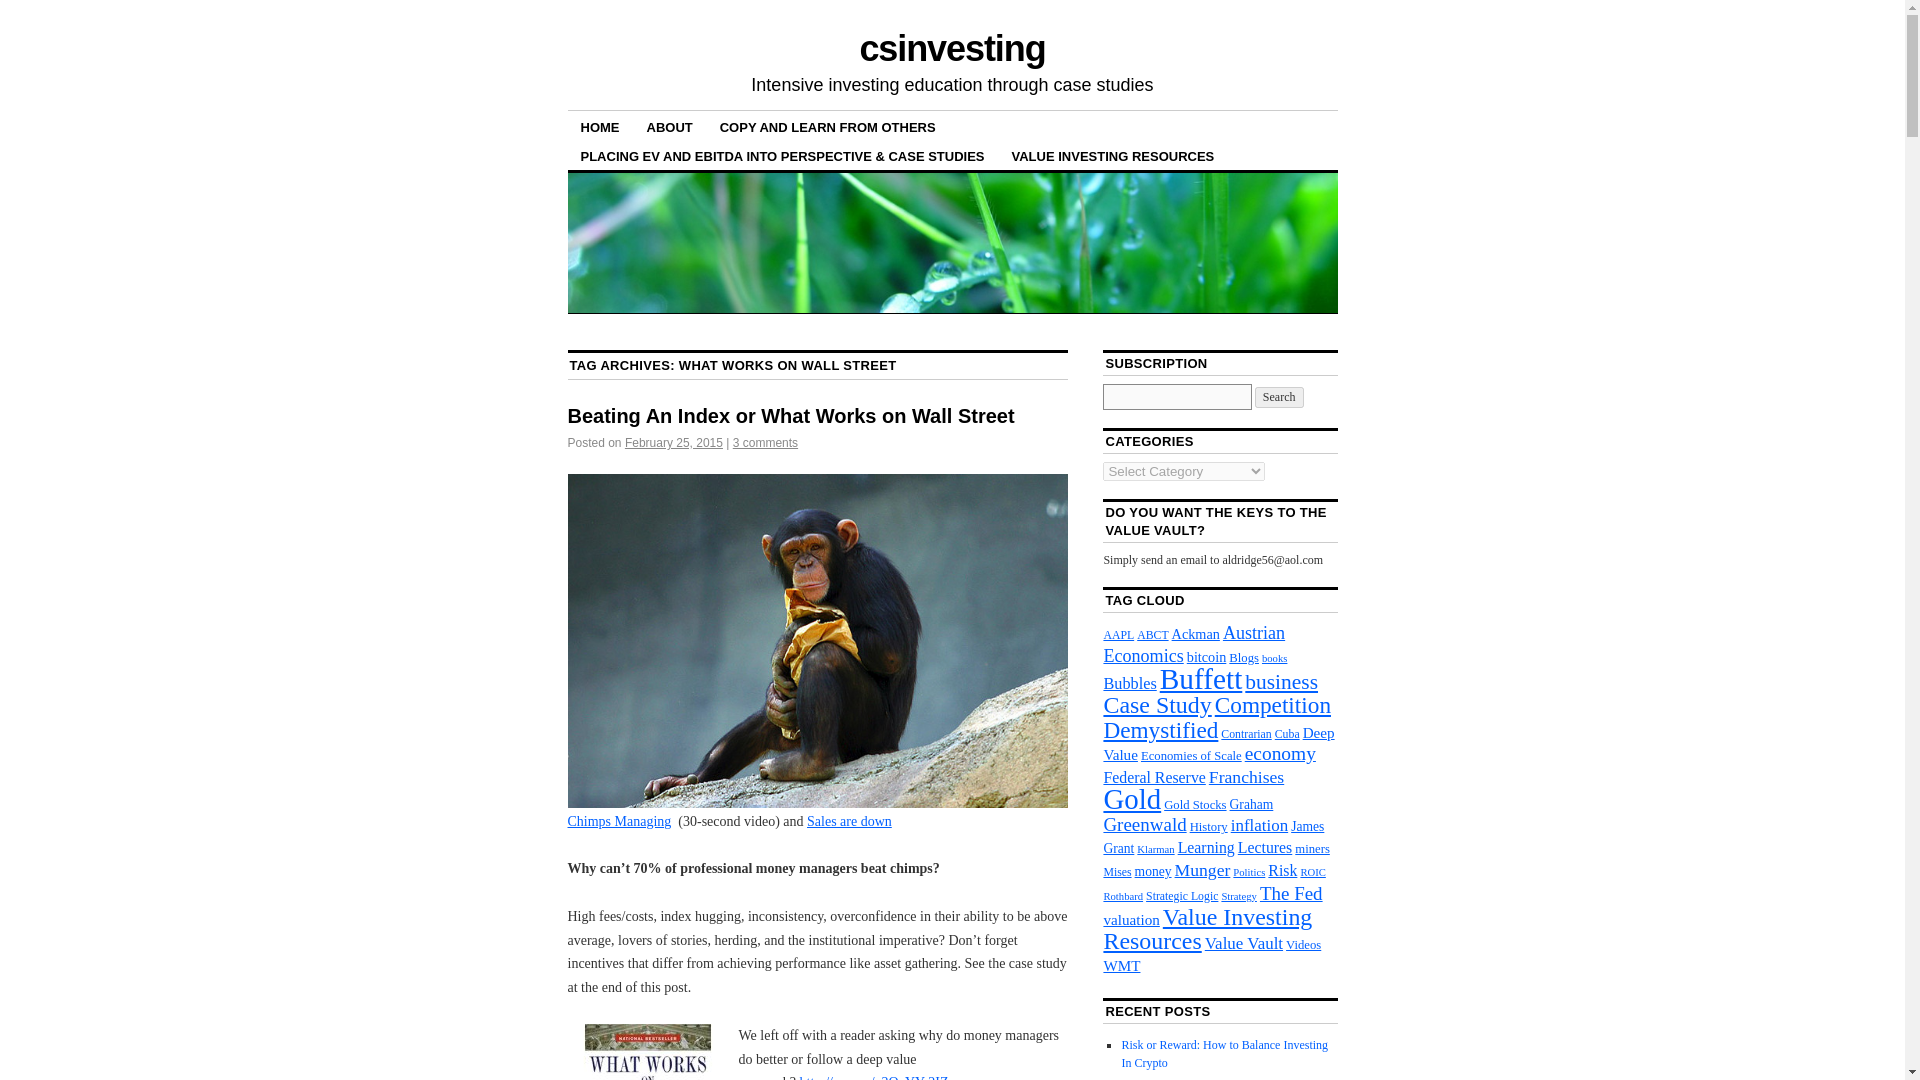 This screenshot has height=1080, width=1920. Describe the element at coordinates (827, 126) in the screenshot. I see `COPY AND LEARN FROM OTHERS` at that location.